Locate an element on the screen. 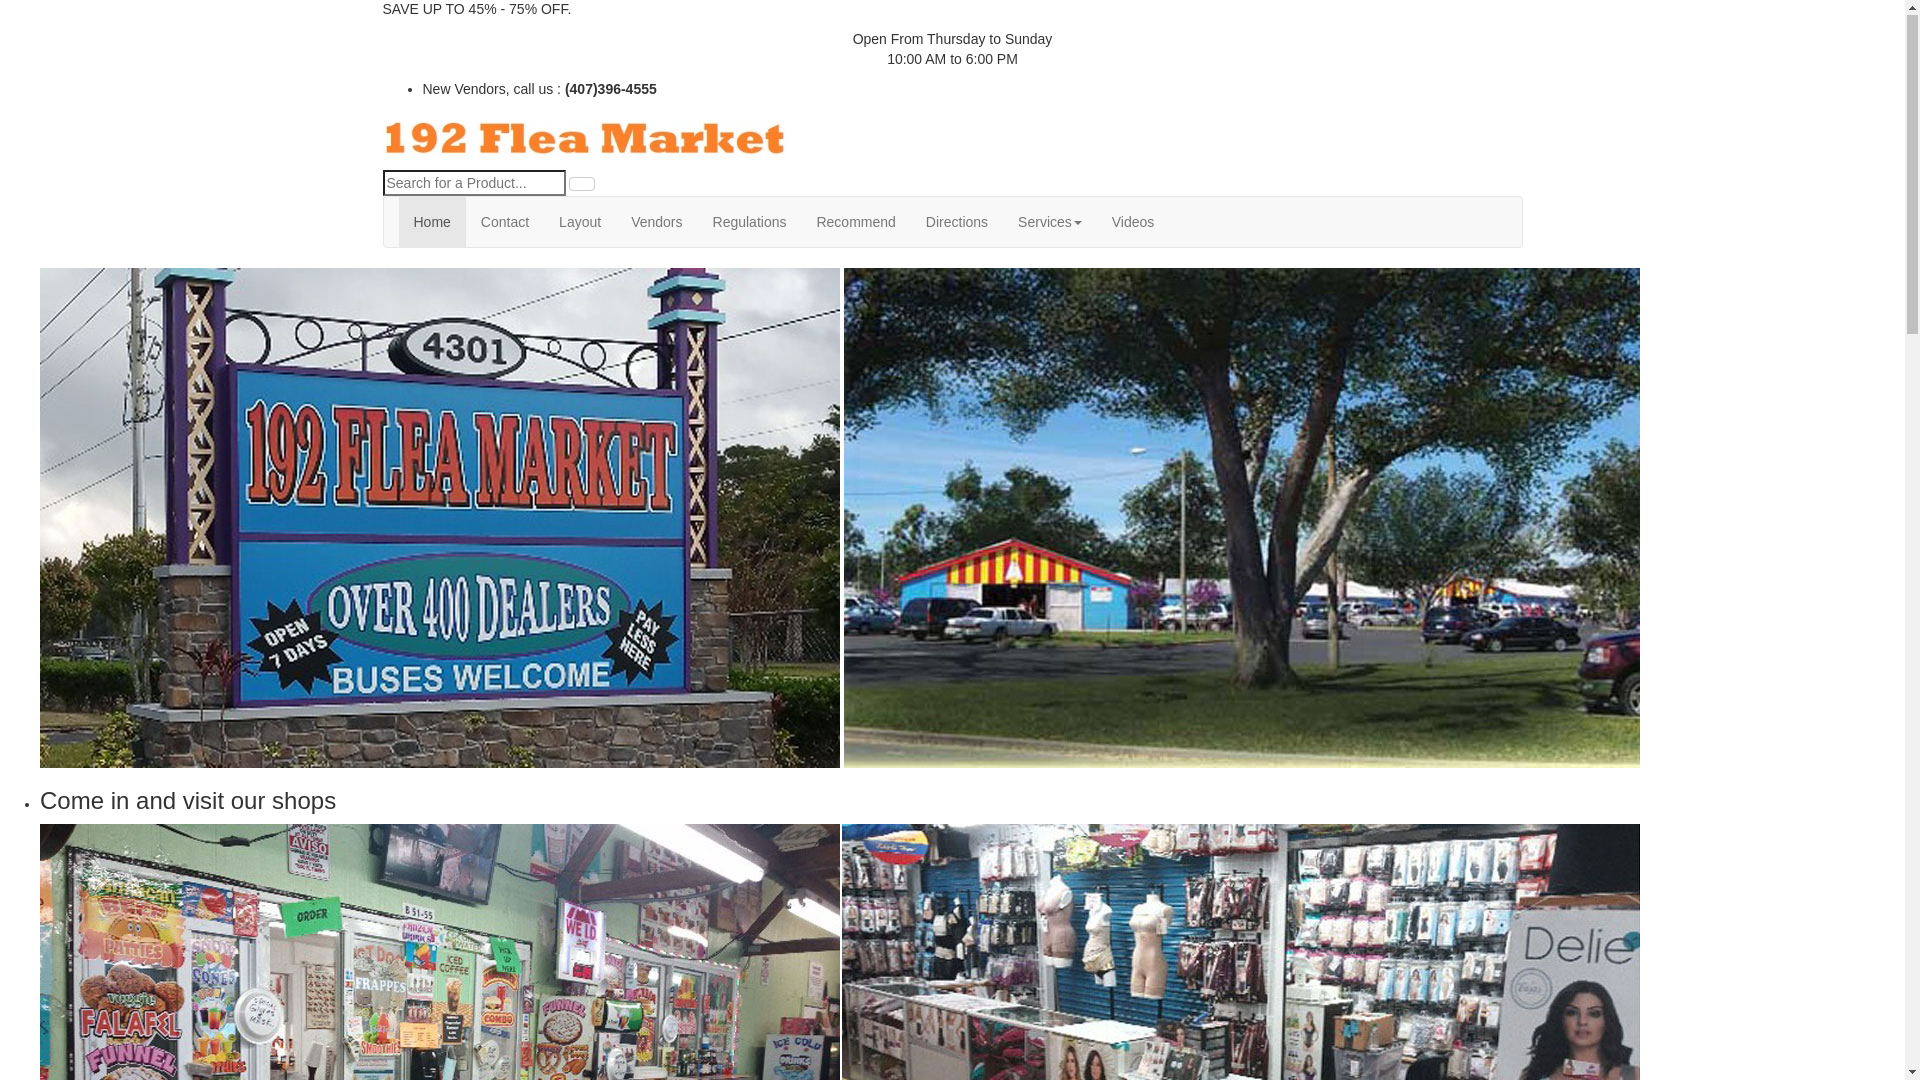  Contact is located at coordinates (505, 223).